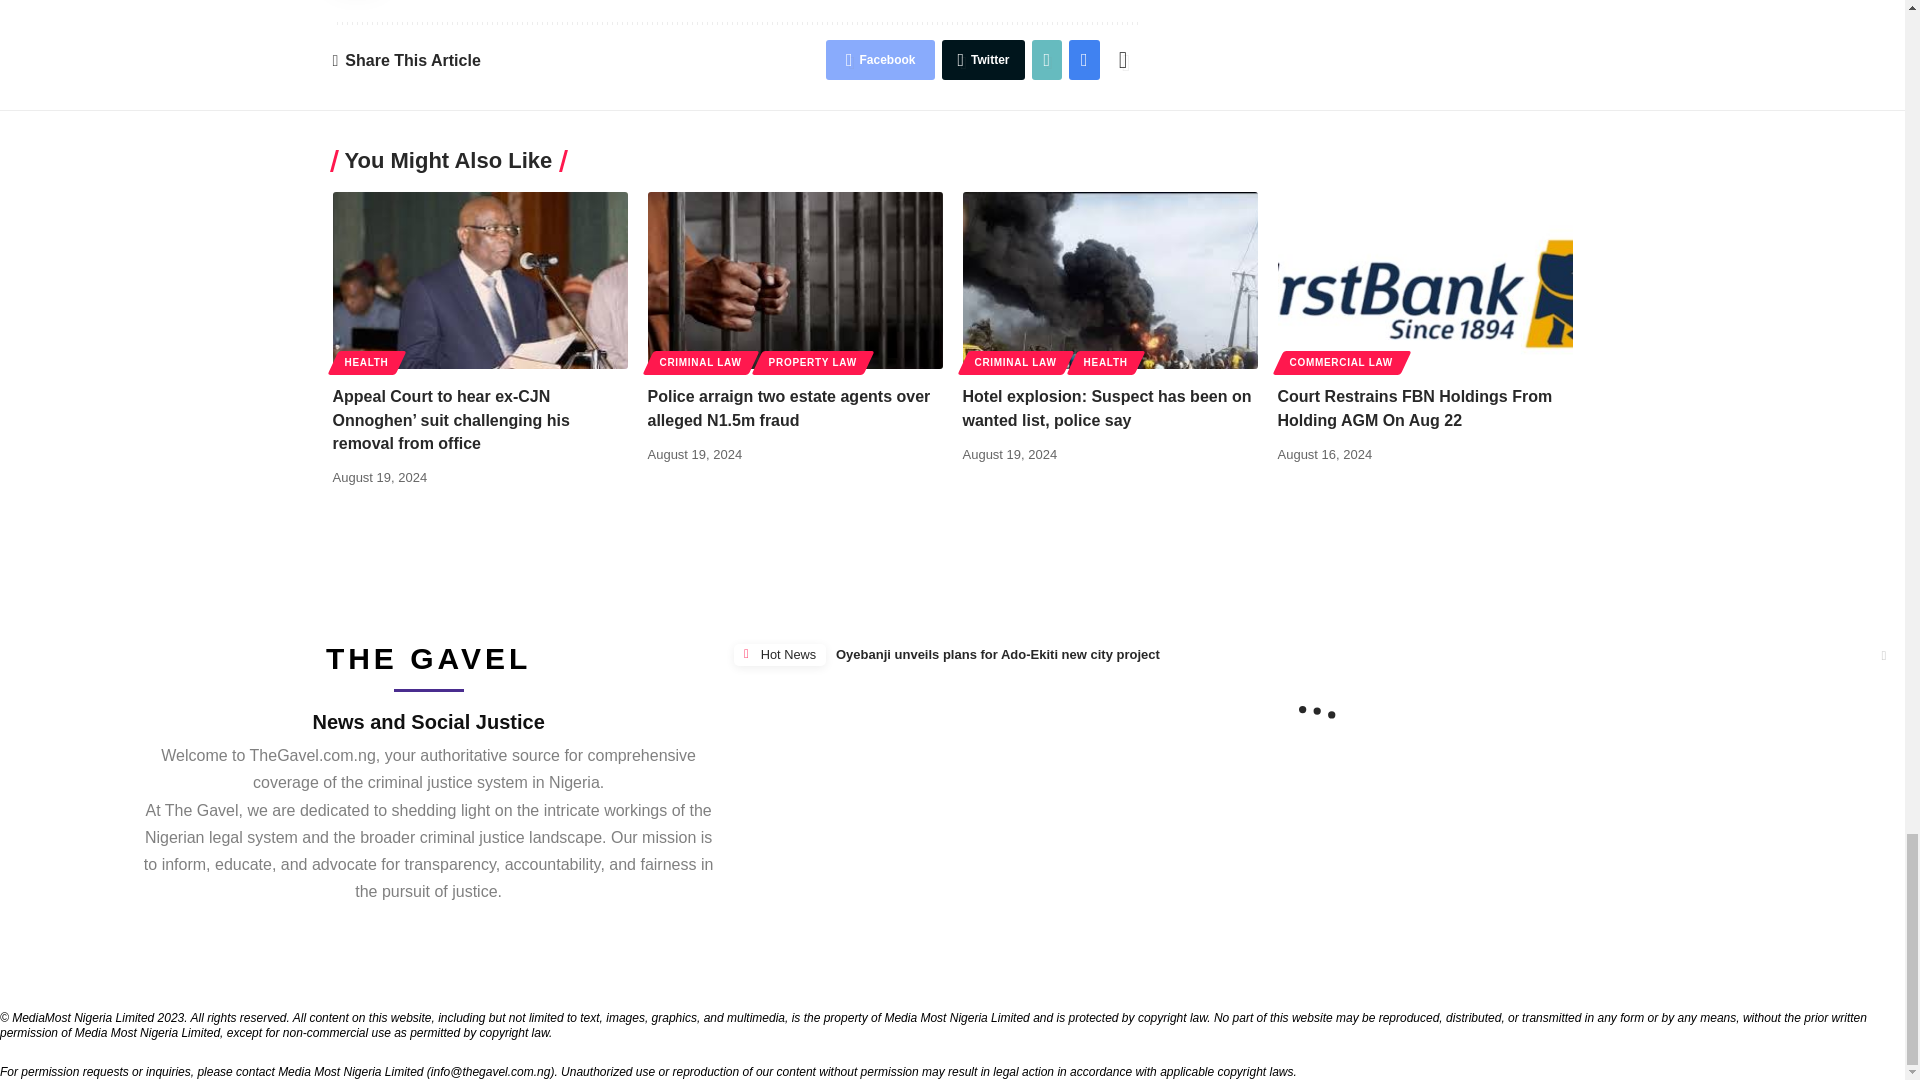 The image size is (1920, 1080). What do you see at coordinates (1425, 280) in the screenshot?
I see `Court Restrains FBN Holdings From Holding AGM On Aug 22` at bounding box center [1425, 280].